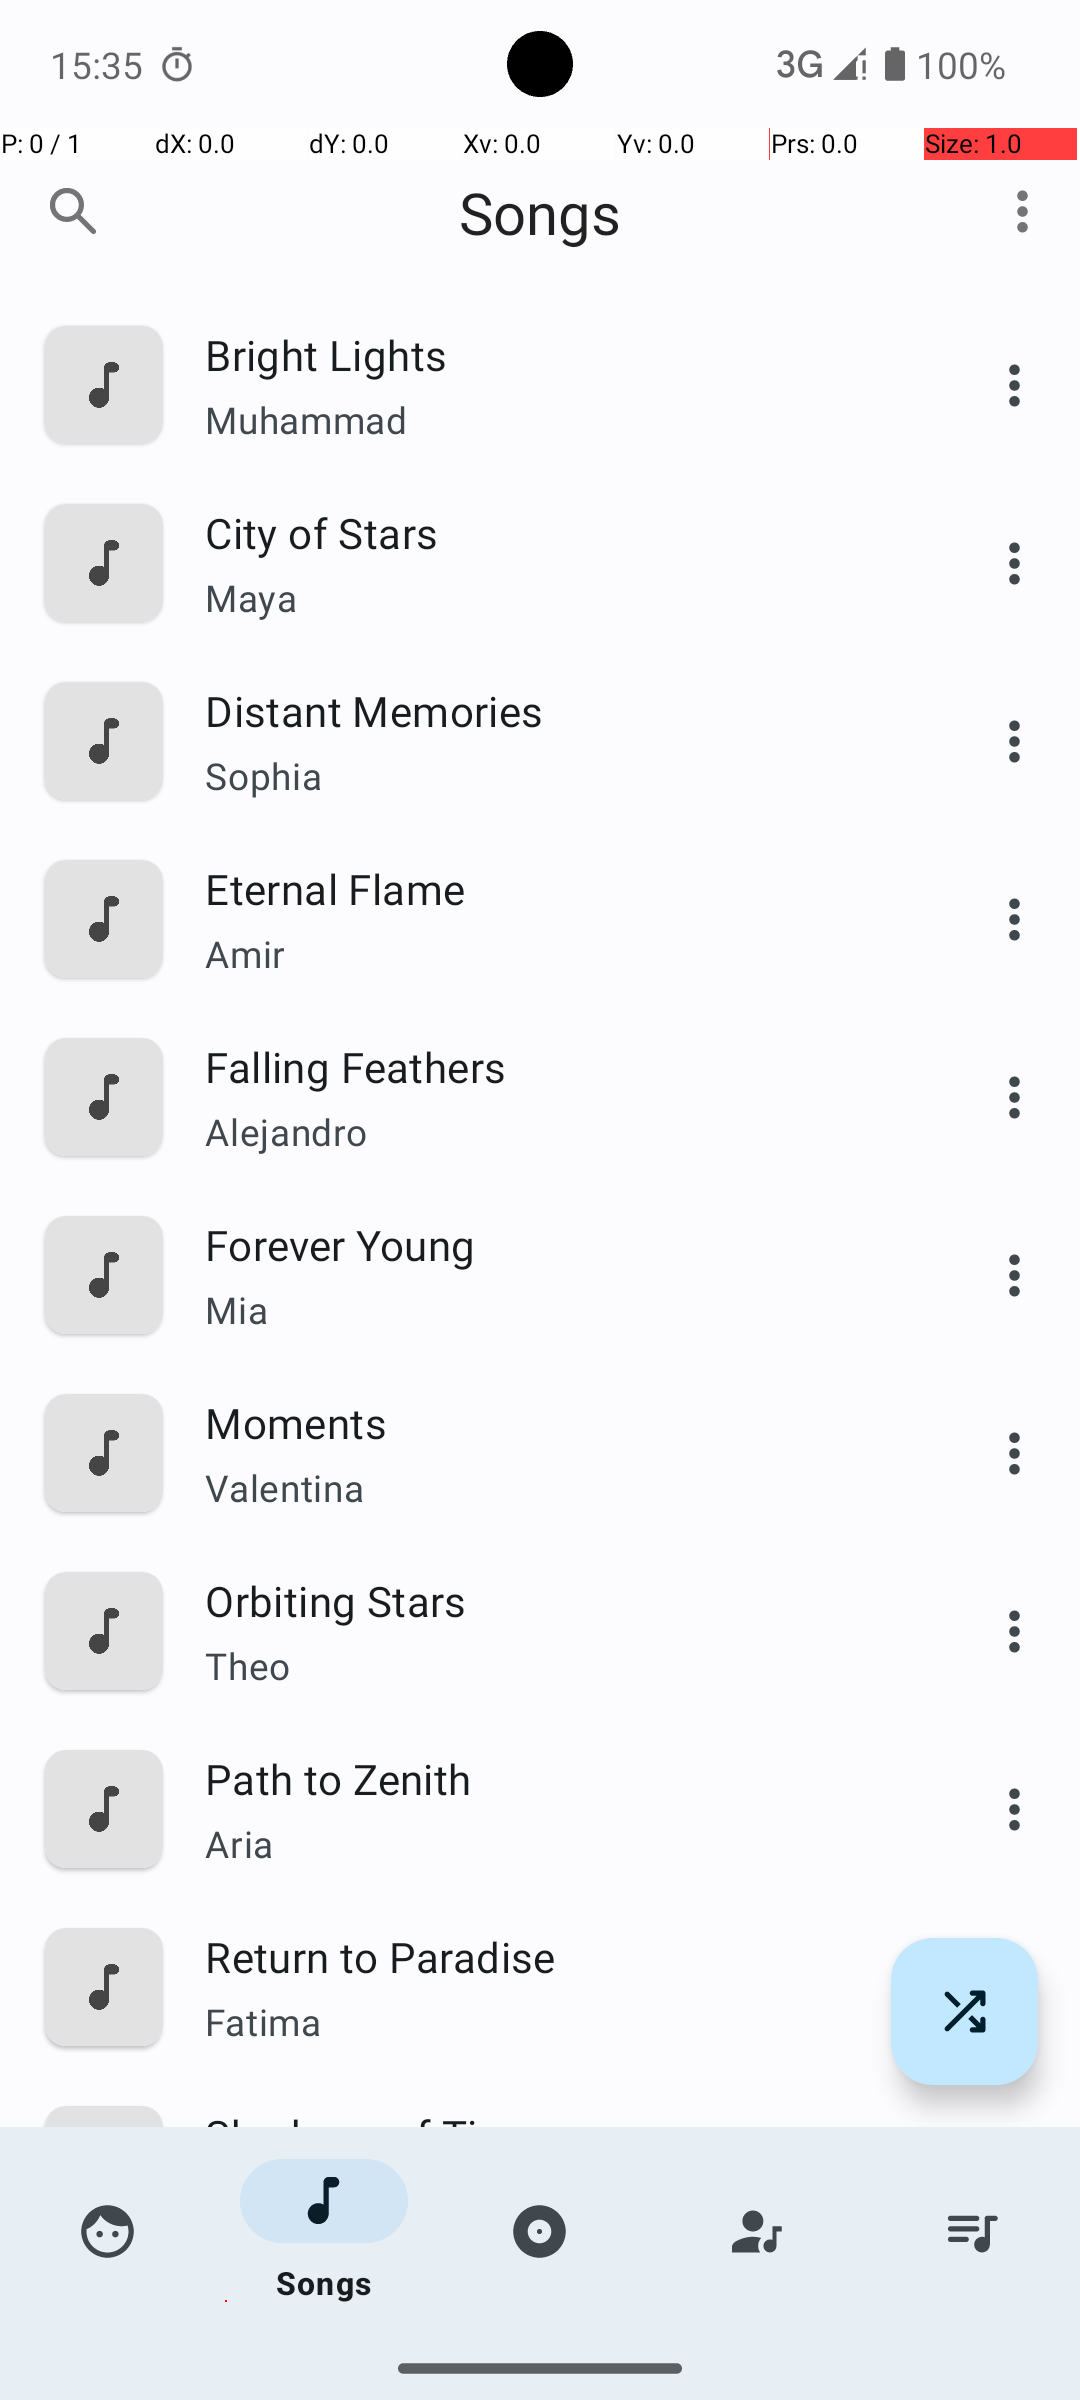 This screenshot has width=1080, height=2400. Describe the element at coordinates (557, 954) in the screenshot. I see `Amir` at that location.